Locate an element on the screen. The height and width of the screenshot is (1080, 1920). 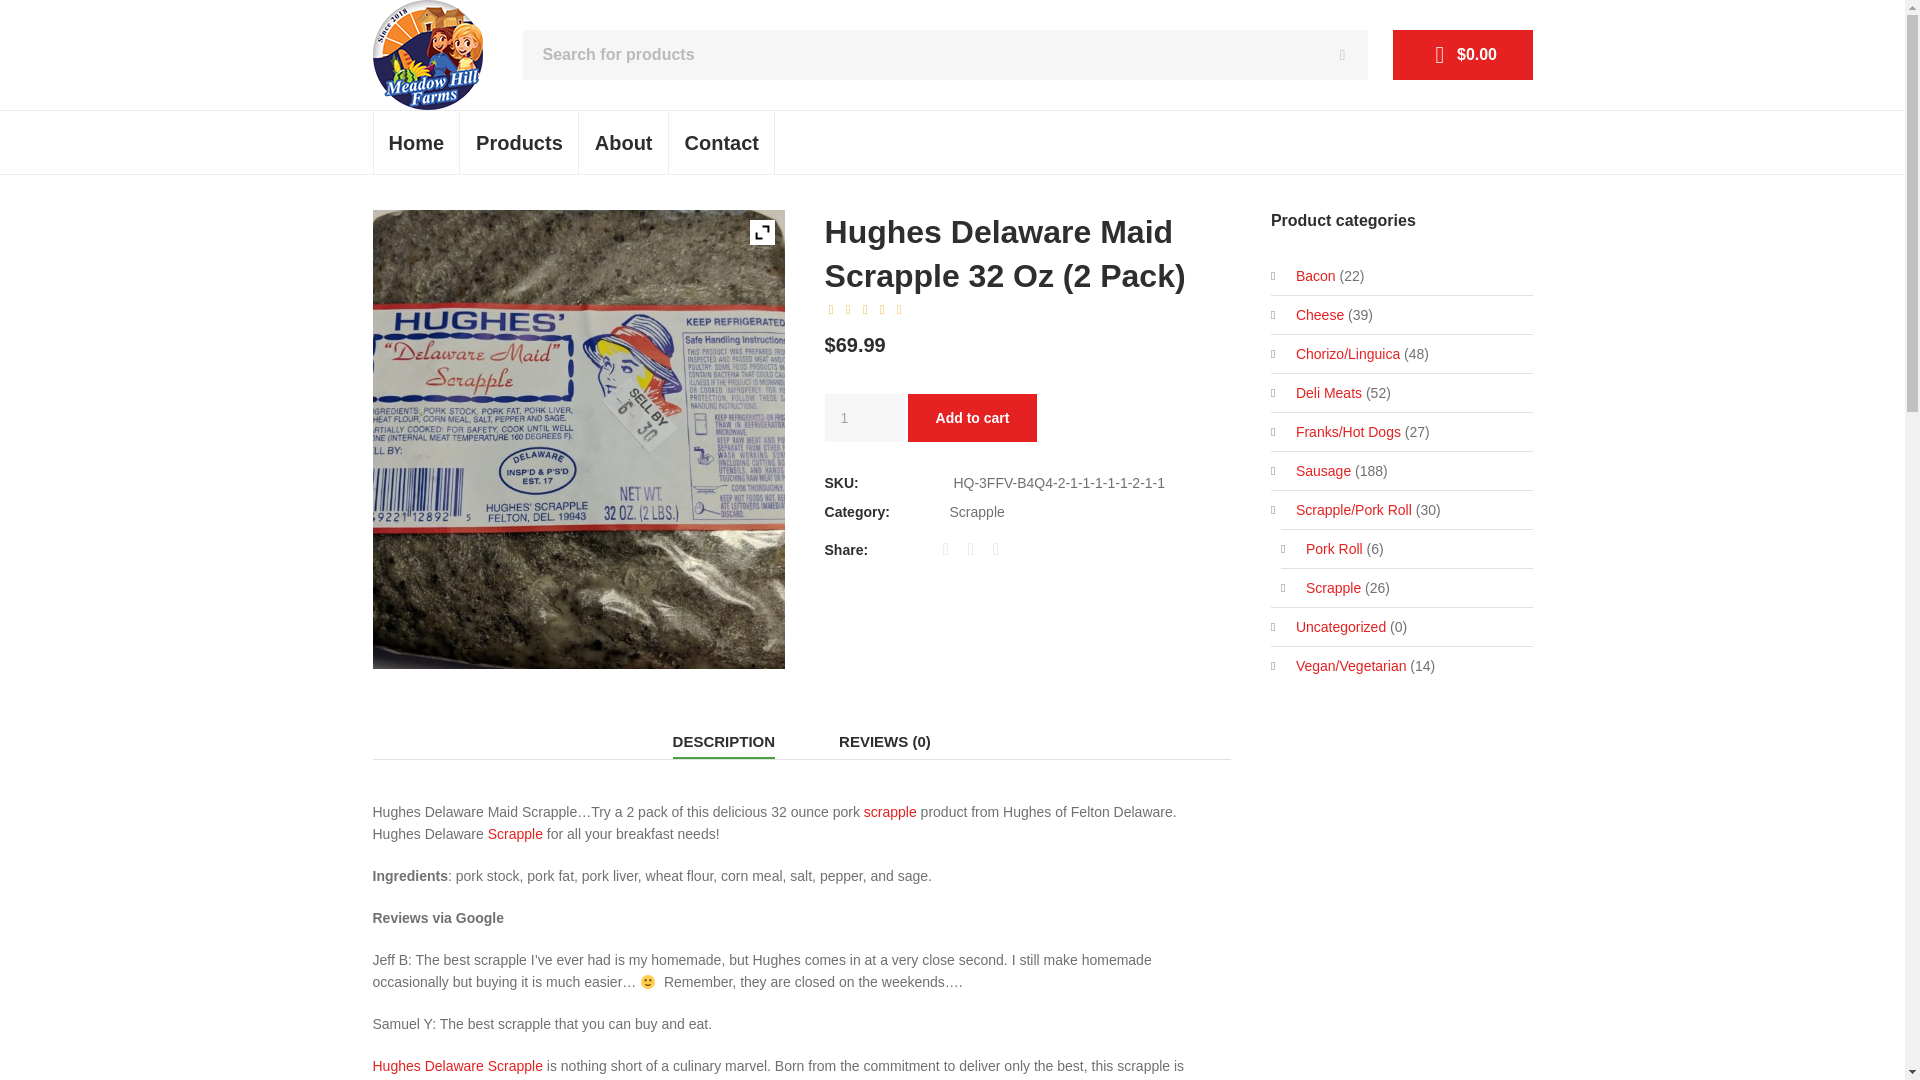
Facebook is located at coordinates (952, 548).